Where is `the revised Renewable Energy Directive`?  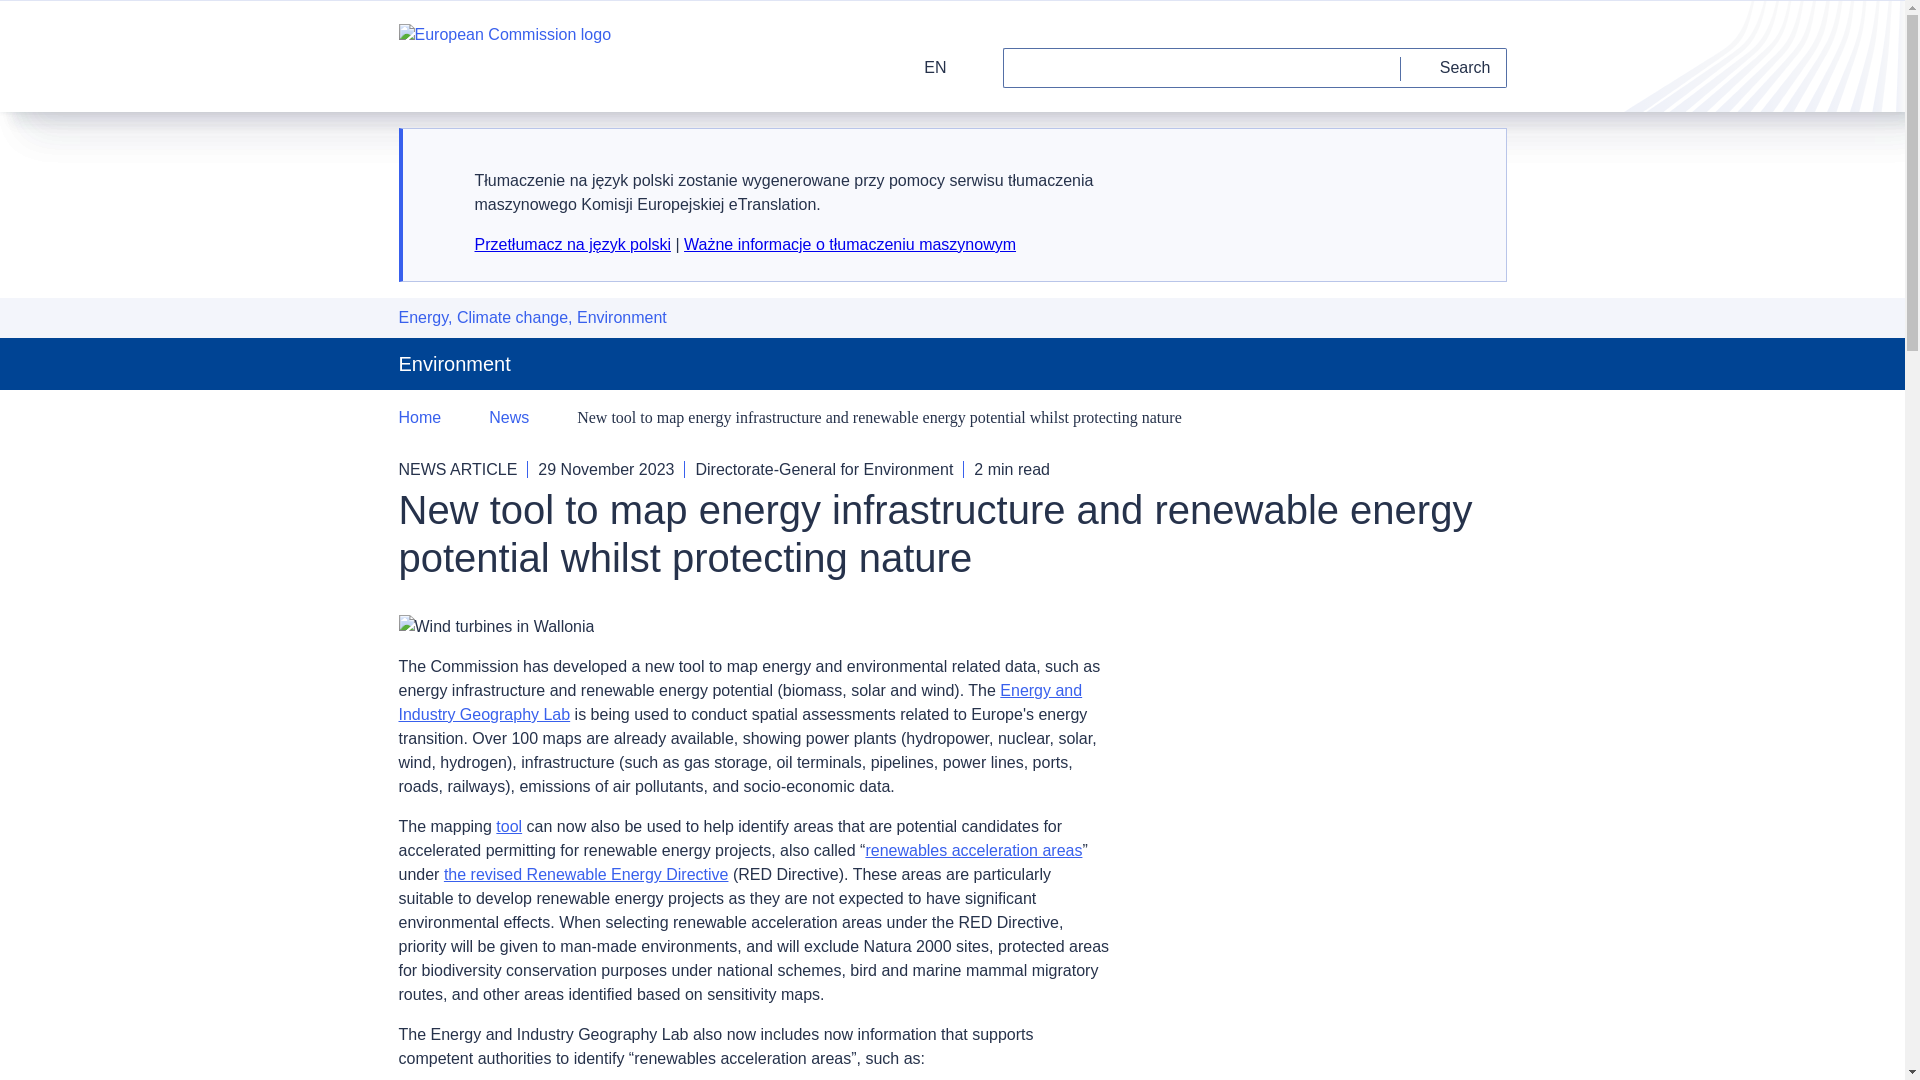
the revised Renewable Energy Directive is located at coordinates (586, 874).